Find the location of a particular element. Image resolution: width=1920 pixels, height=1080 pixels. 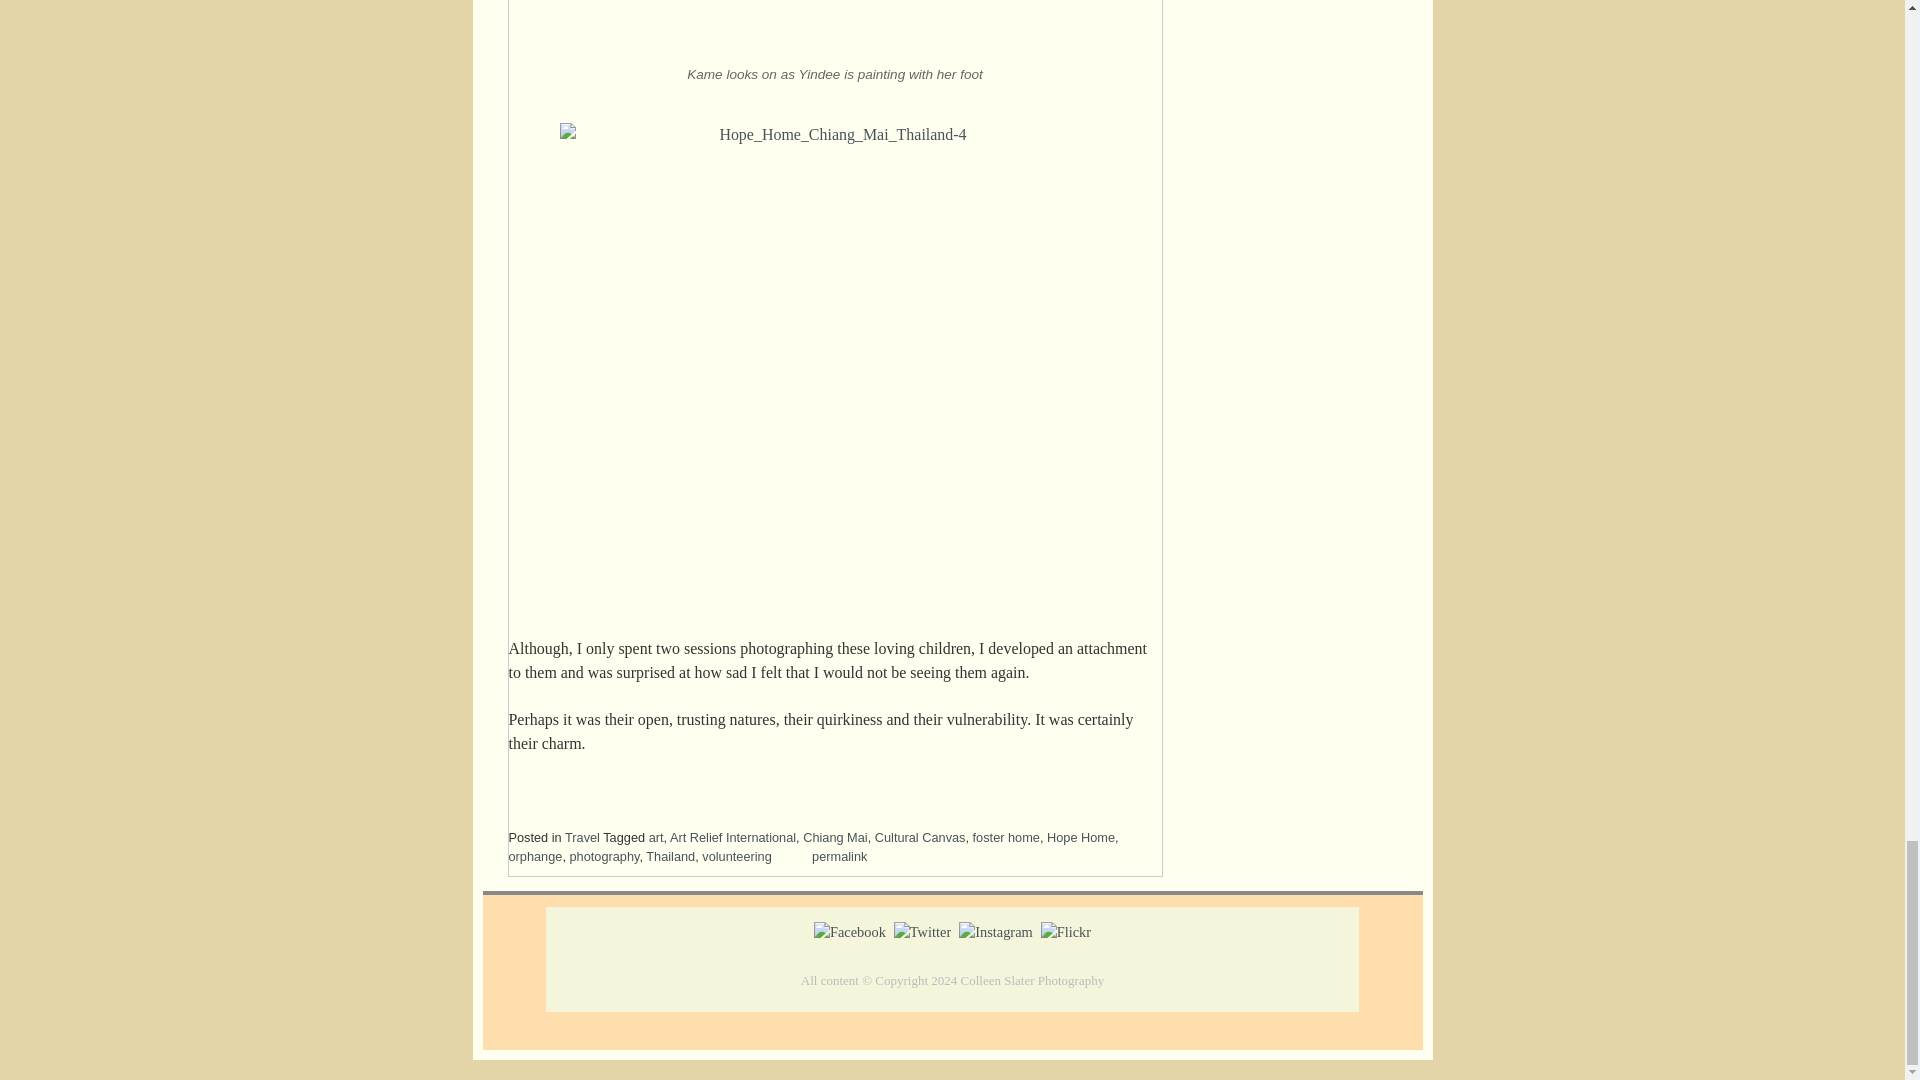

Travel is located at coordinates (582, 837).